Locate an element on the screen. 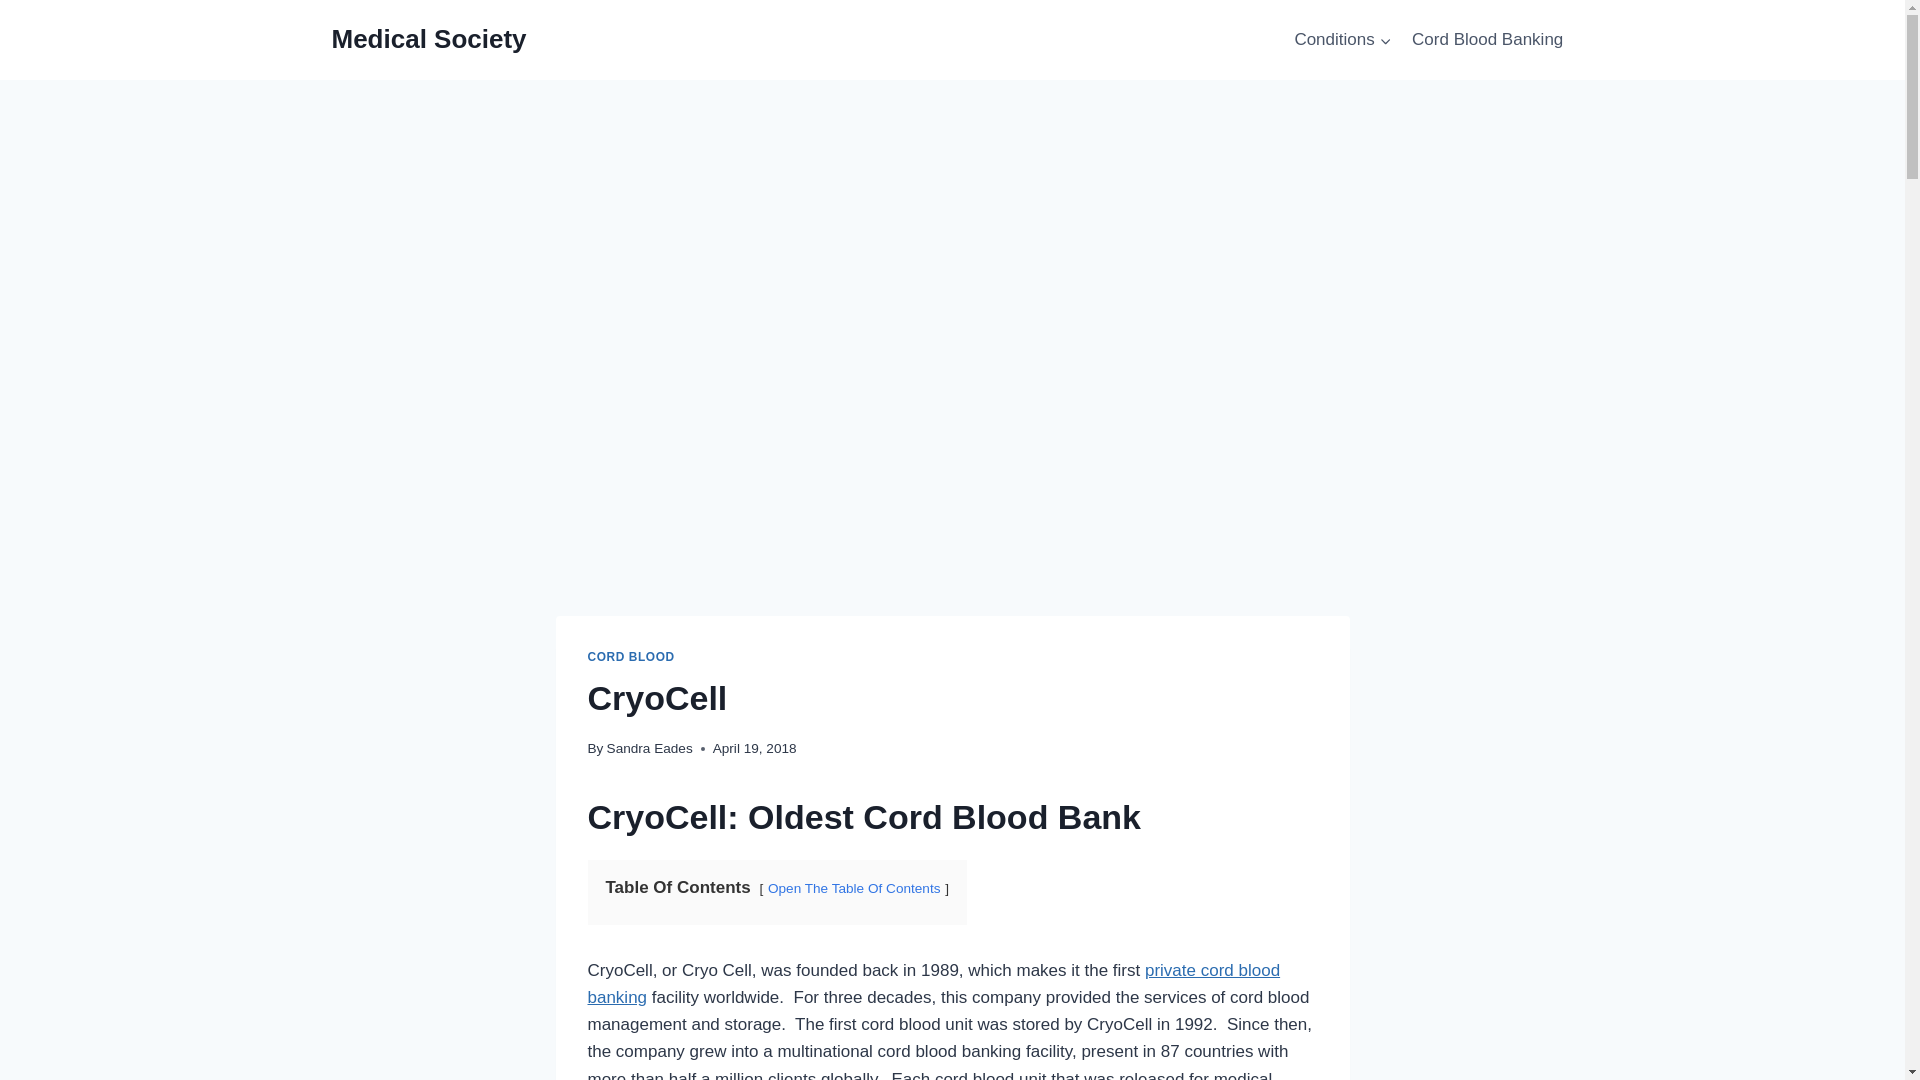  Open The Table Of Contents is located at coordinates (854, 888).